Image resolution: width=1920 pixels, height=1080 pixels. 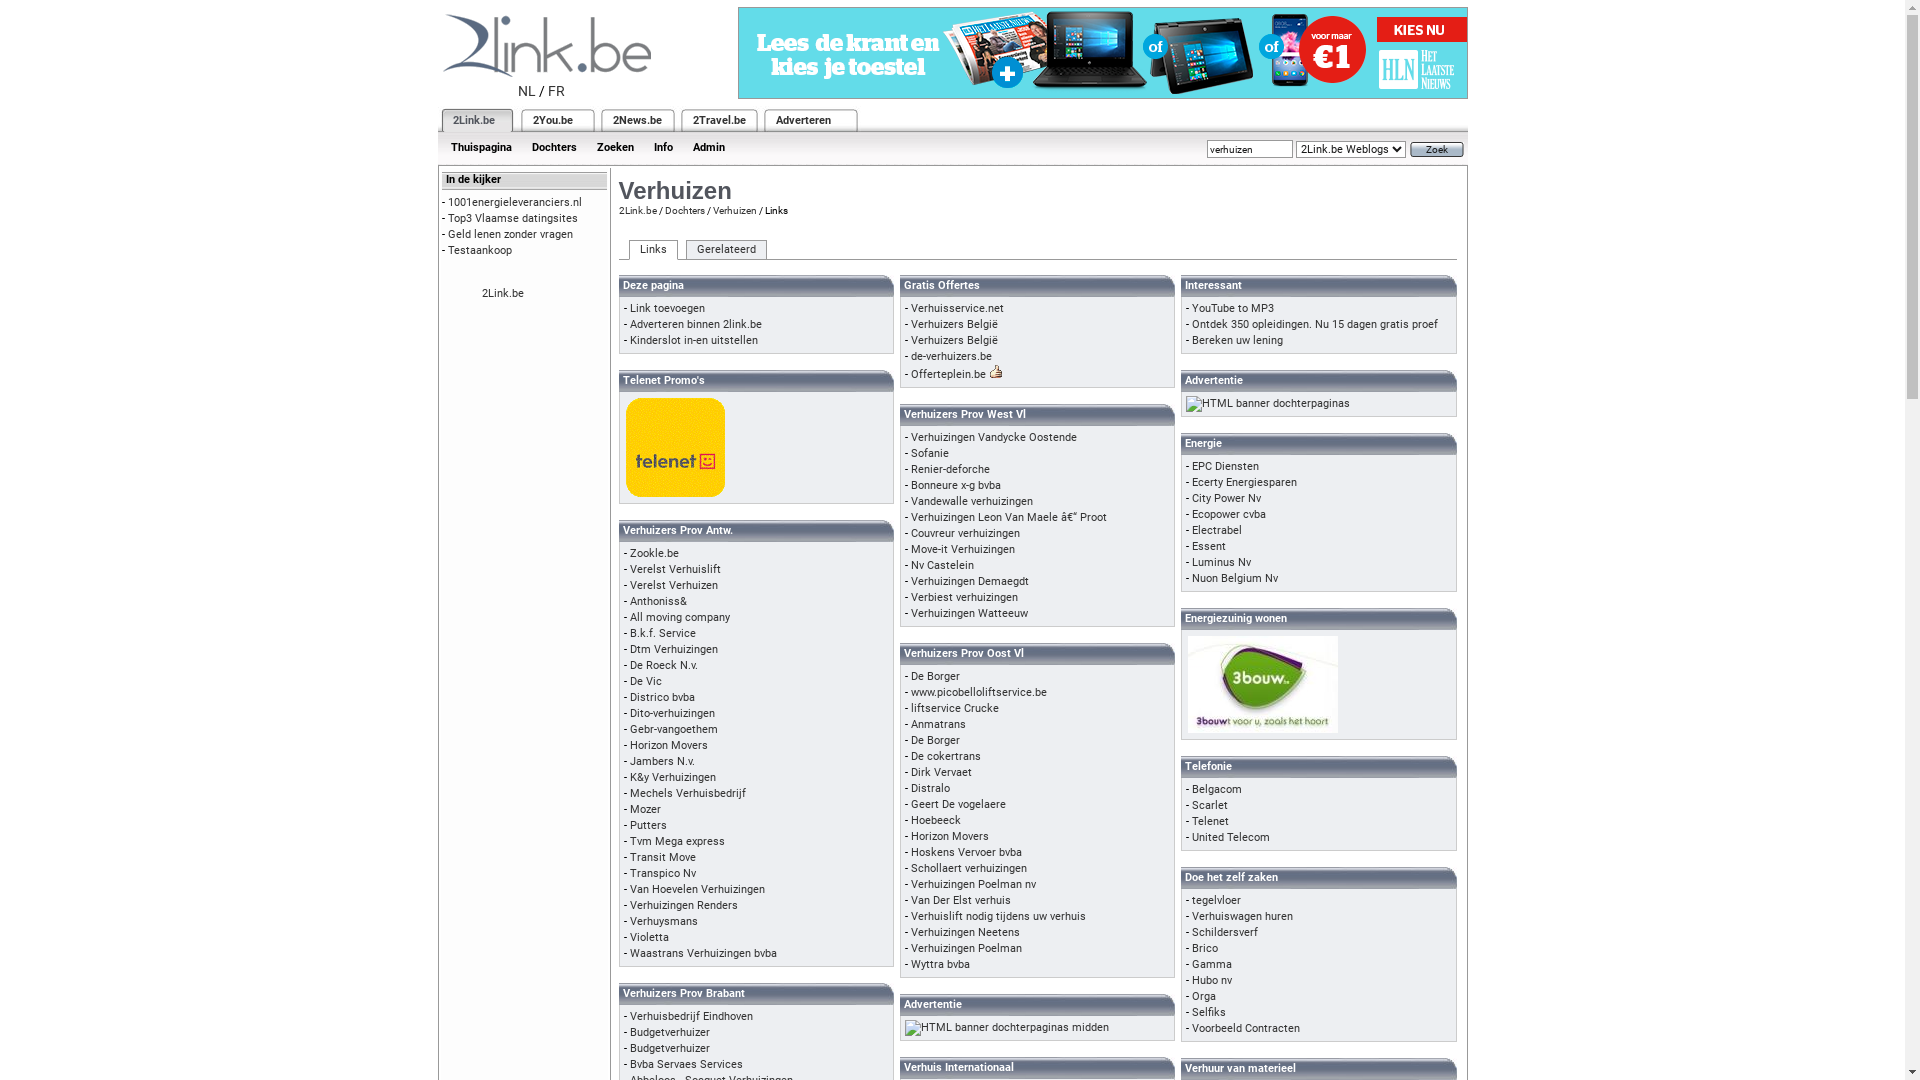 I want to click on Anthoniss&, so click(x=658, y=602).